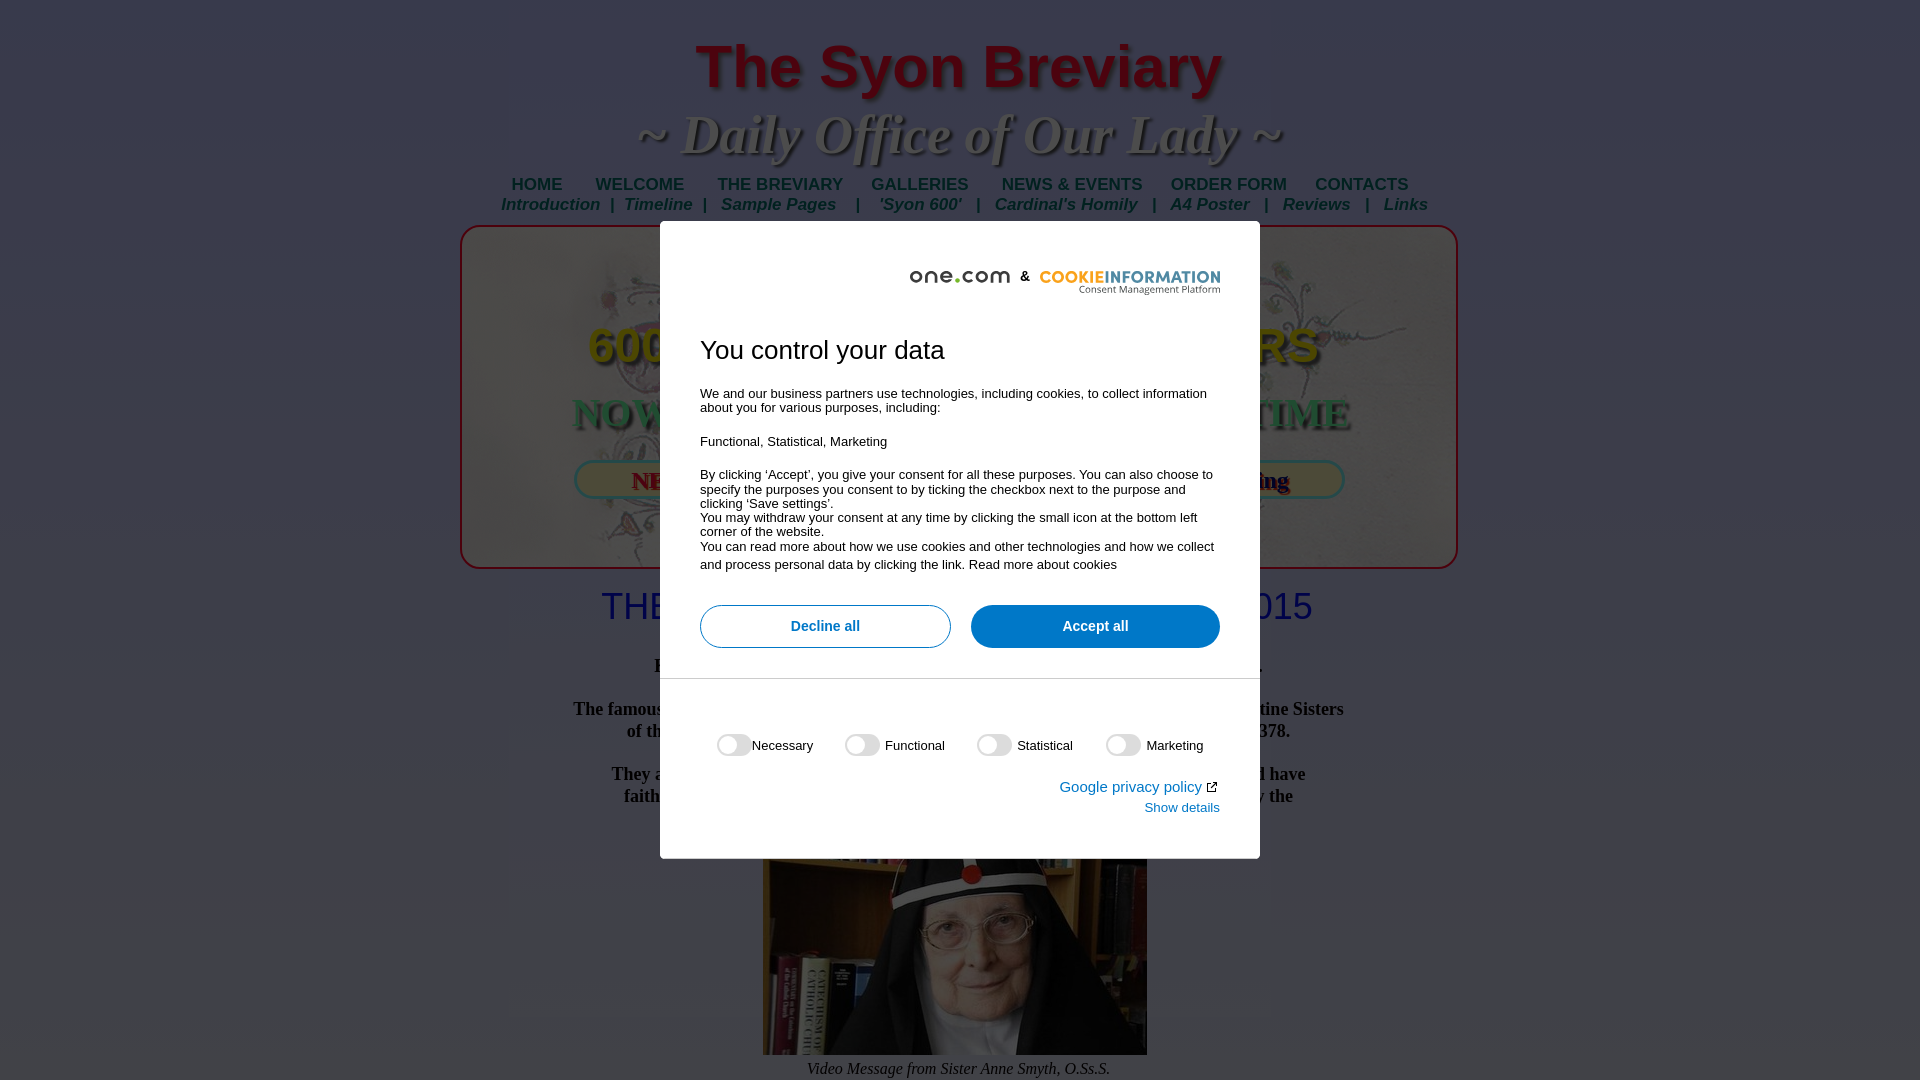 Image resolution: width=1920 pixels, height=1080 pixels. What do you see at coordinates (825, 626) in the screenshot?
I see `Decline all` at bounding box center [825, 626].